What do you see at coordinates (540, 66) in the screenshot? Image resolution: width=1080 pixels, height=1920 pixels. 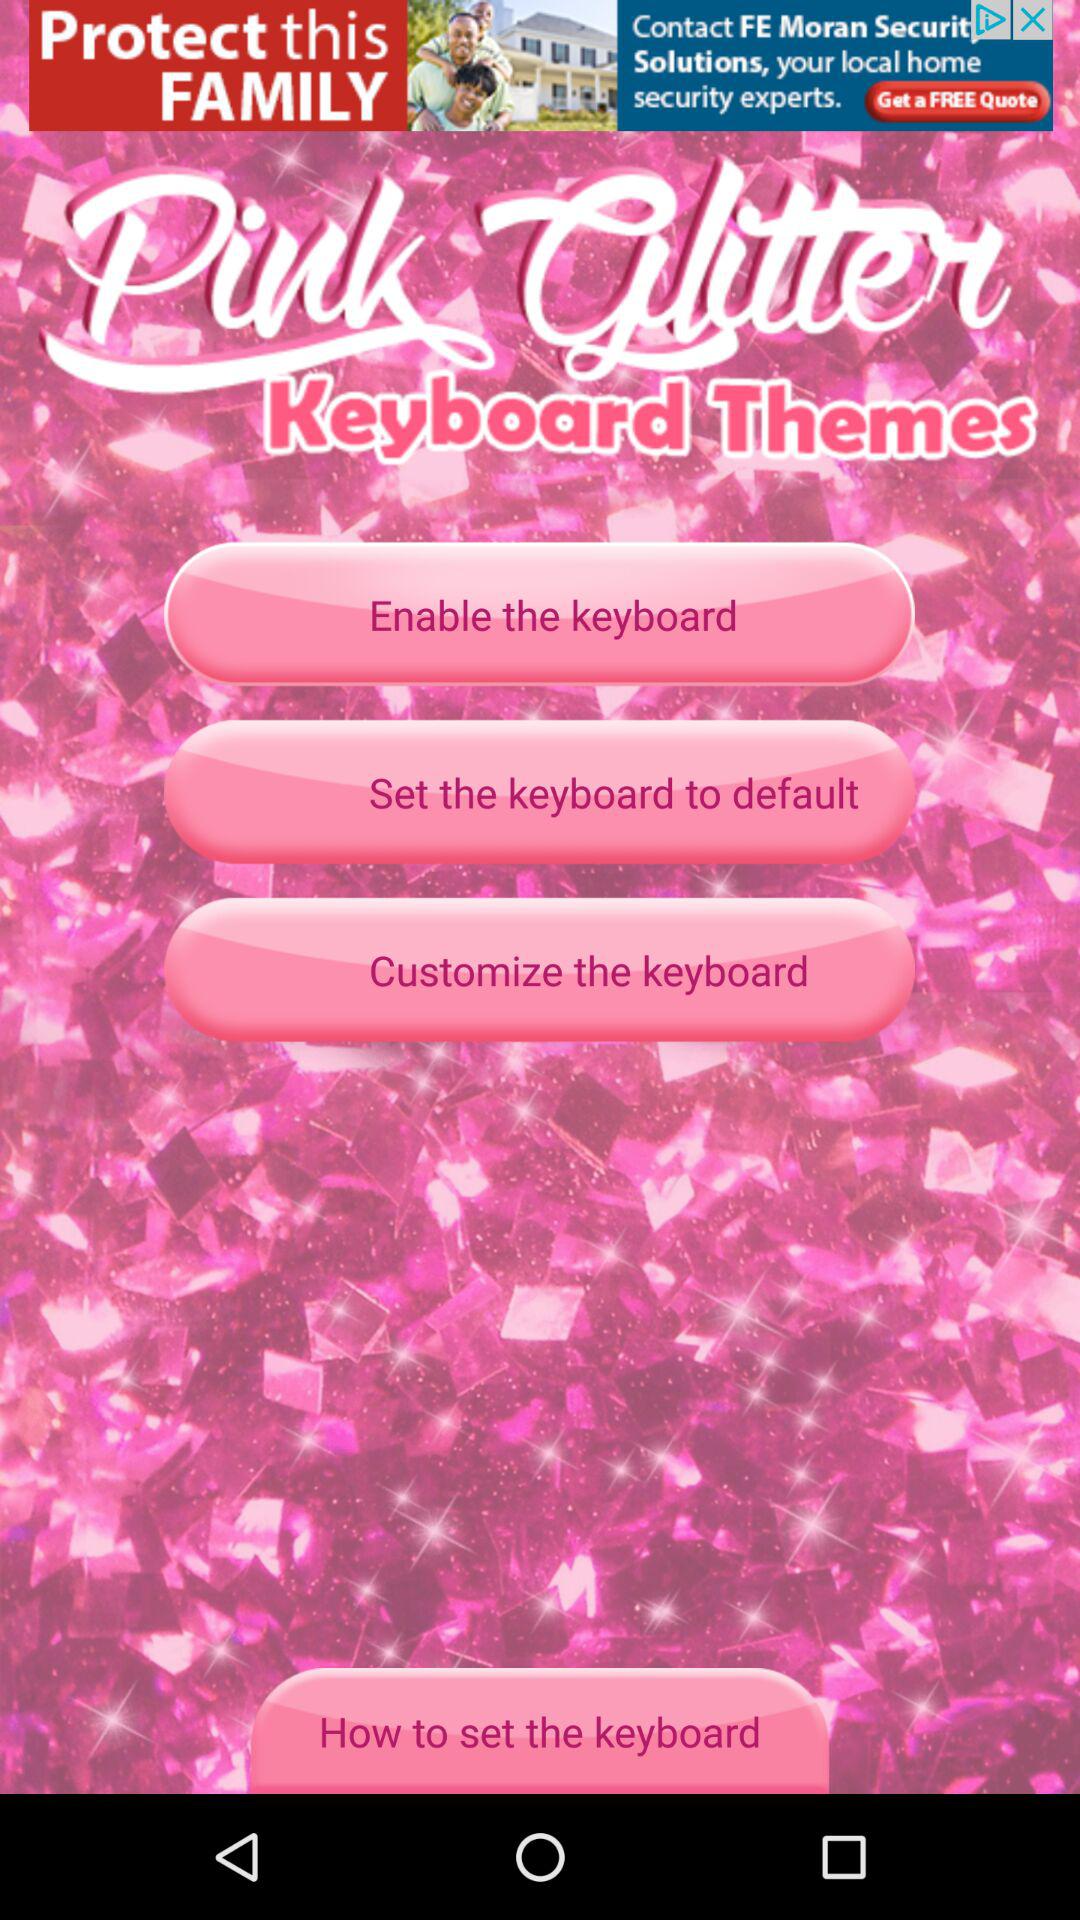 I see `see an image` at bounding box center [540, 66].